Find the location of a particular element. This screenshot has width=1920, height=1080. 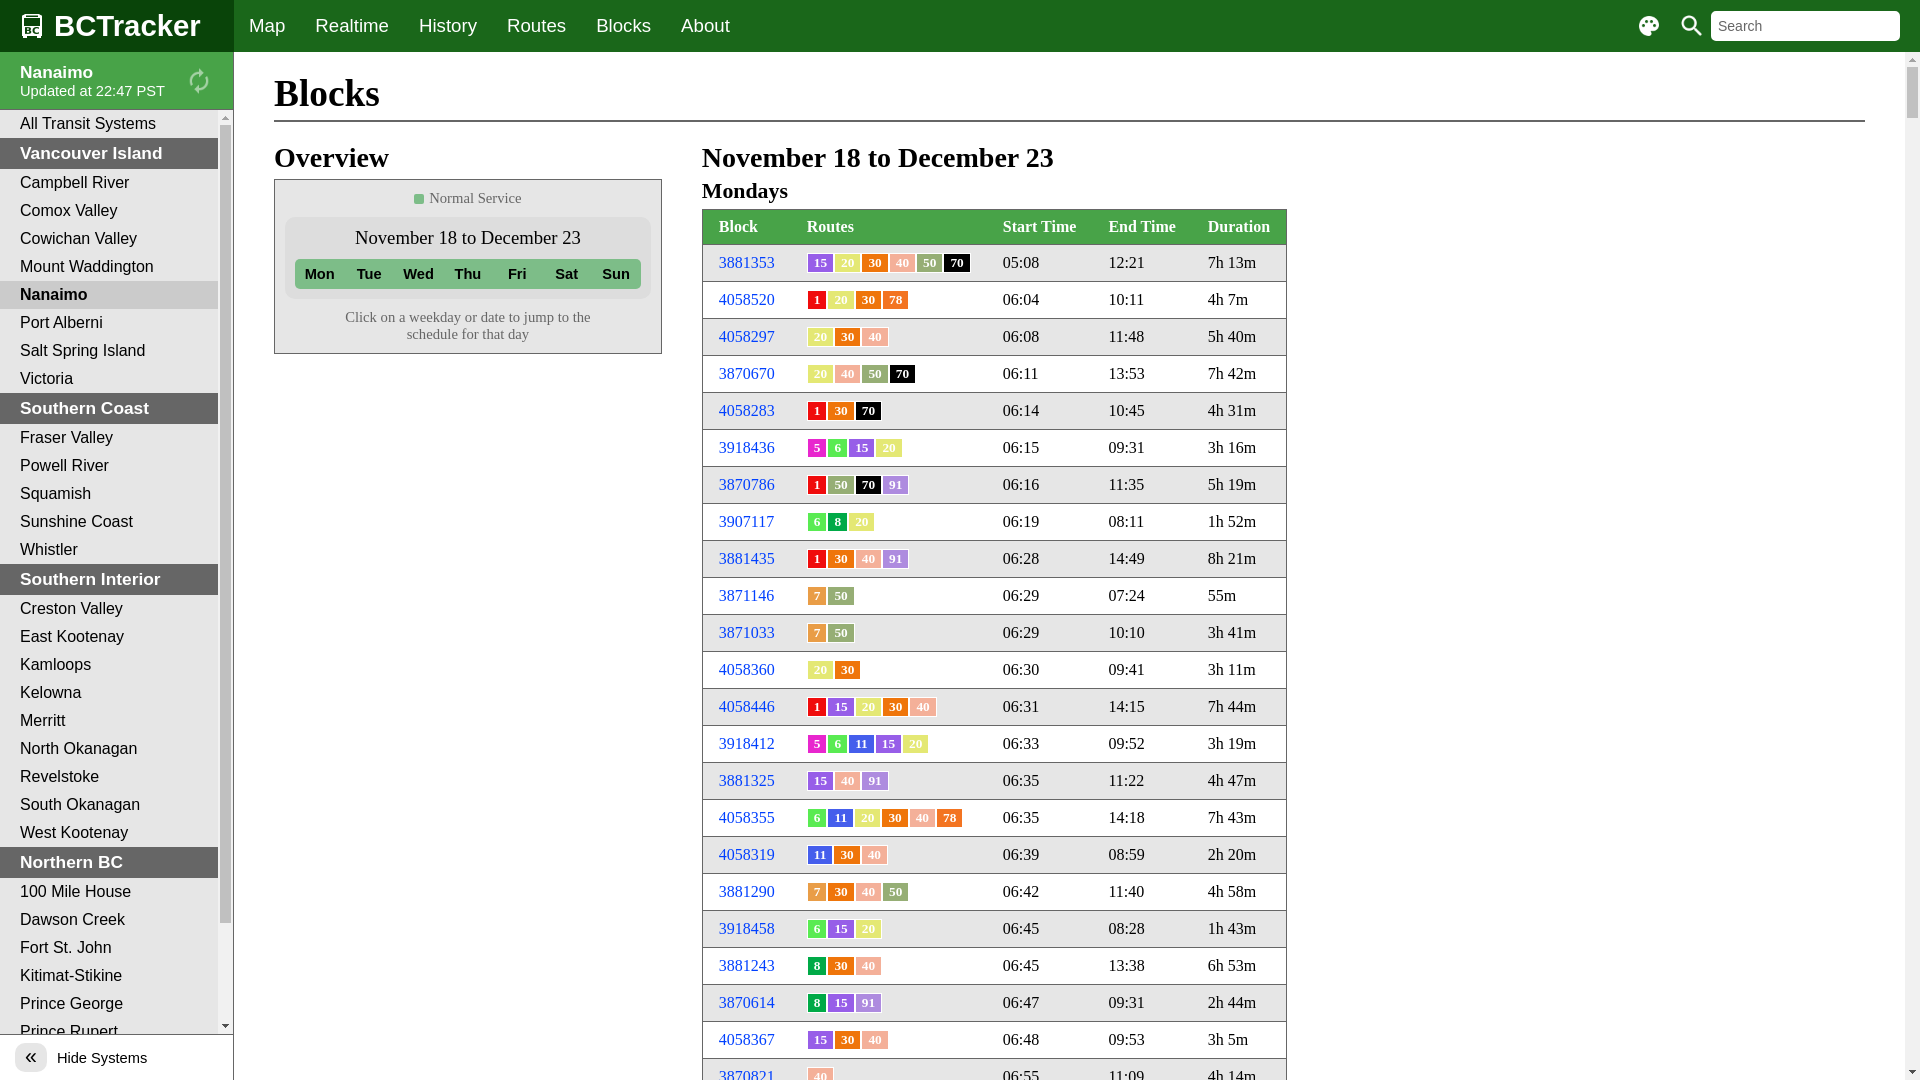

3871033 is located at coordinates (747, 632).